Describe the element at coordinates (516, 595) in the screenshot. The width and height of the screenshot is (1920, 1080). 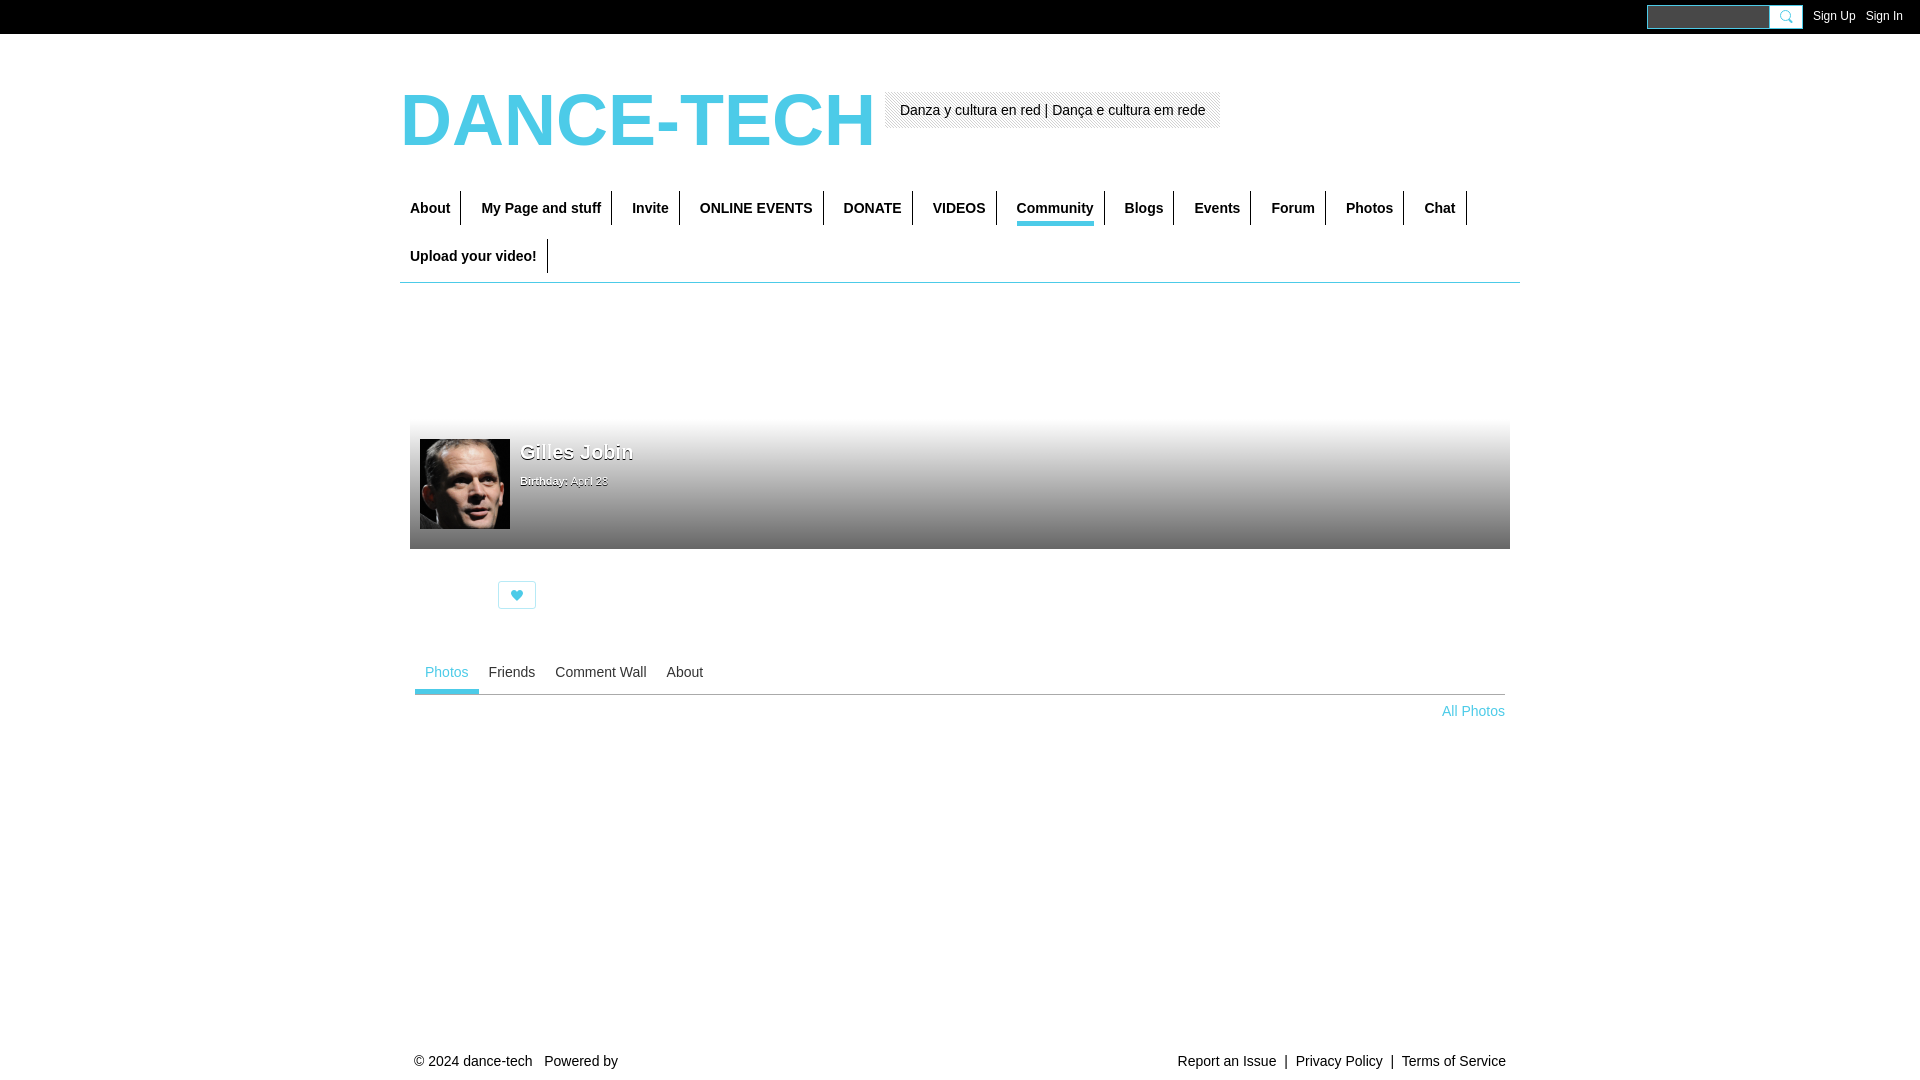
I see `Like` at that location.